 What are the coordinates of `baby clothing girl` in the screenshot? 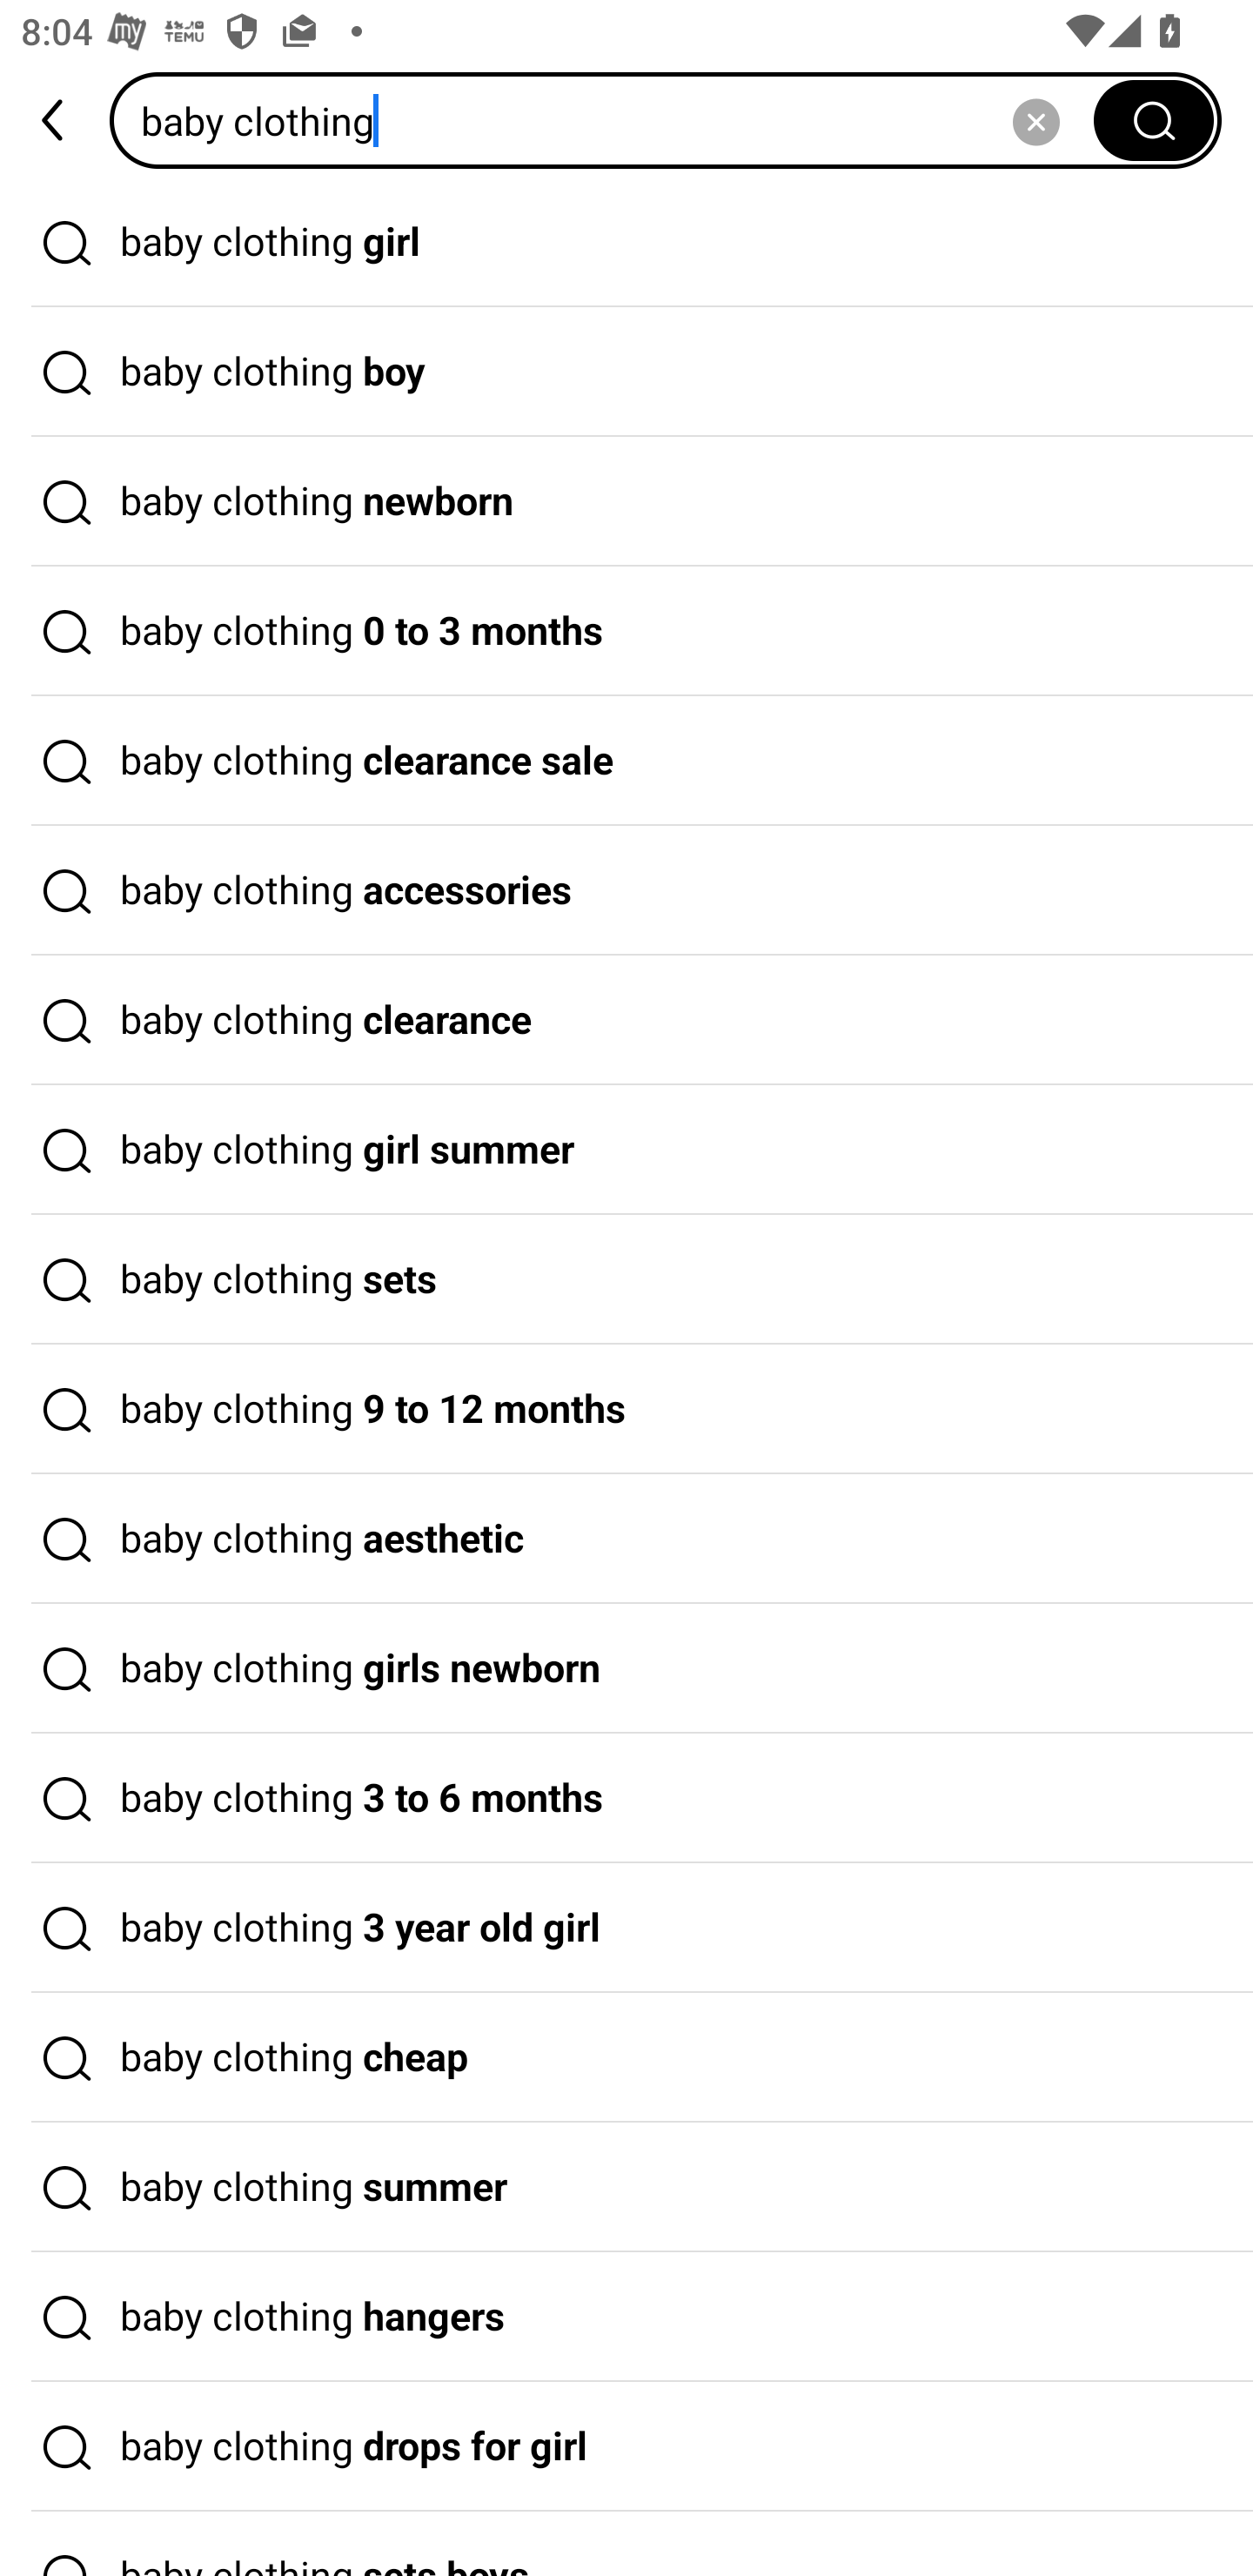 It's located at (626, 242).